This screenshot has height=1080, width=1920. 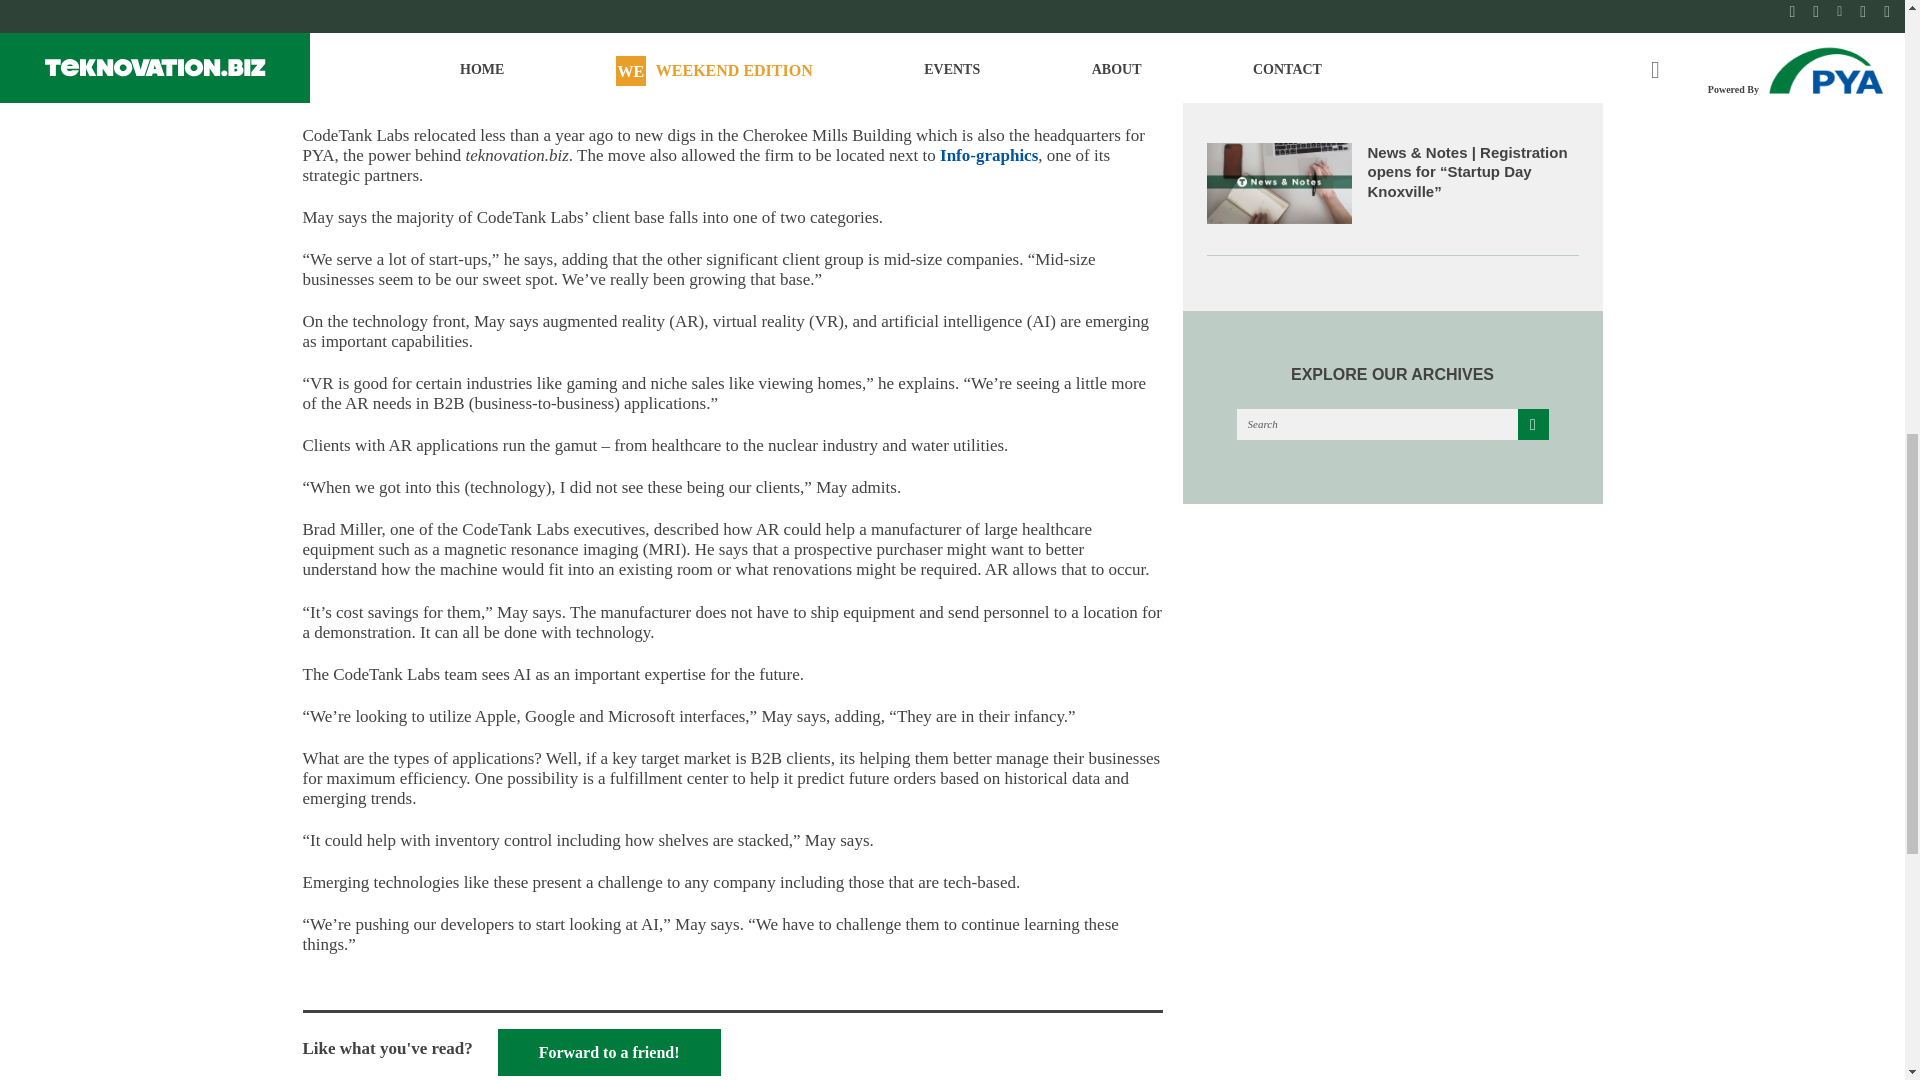 I want to click on Forward to a Friend by Email, so click(x=609, y=1052).